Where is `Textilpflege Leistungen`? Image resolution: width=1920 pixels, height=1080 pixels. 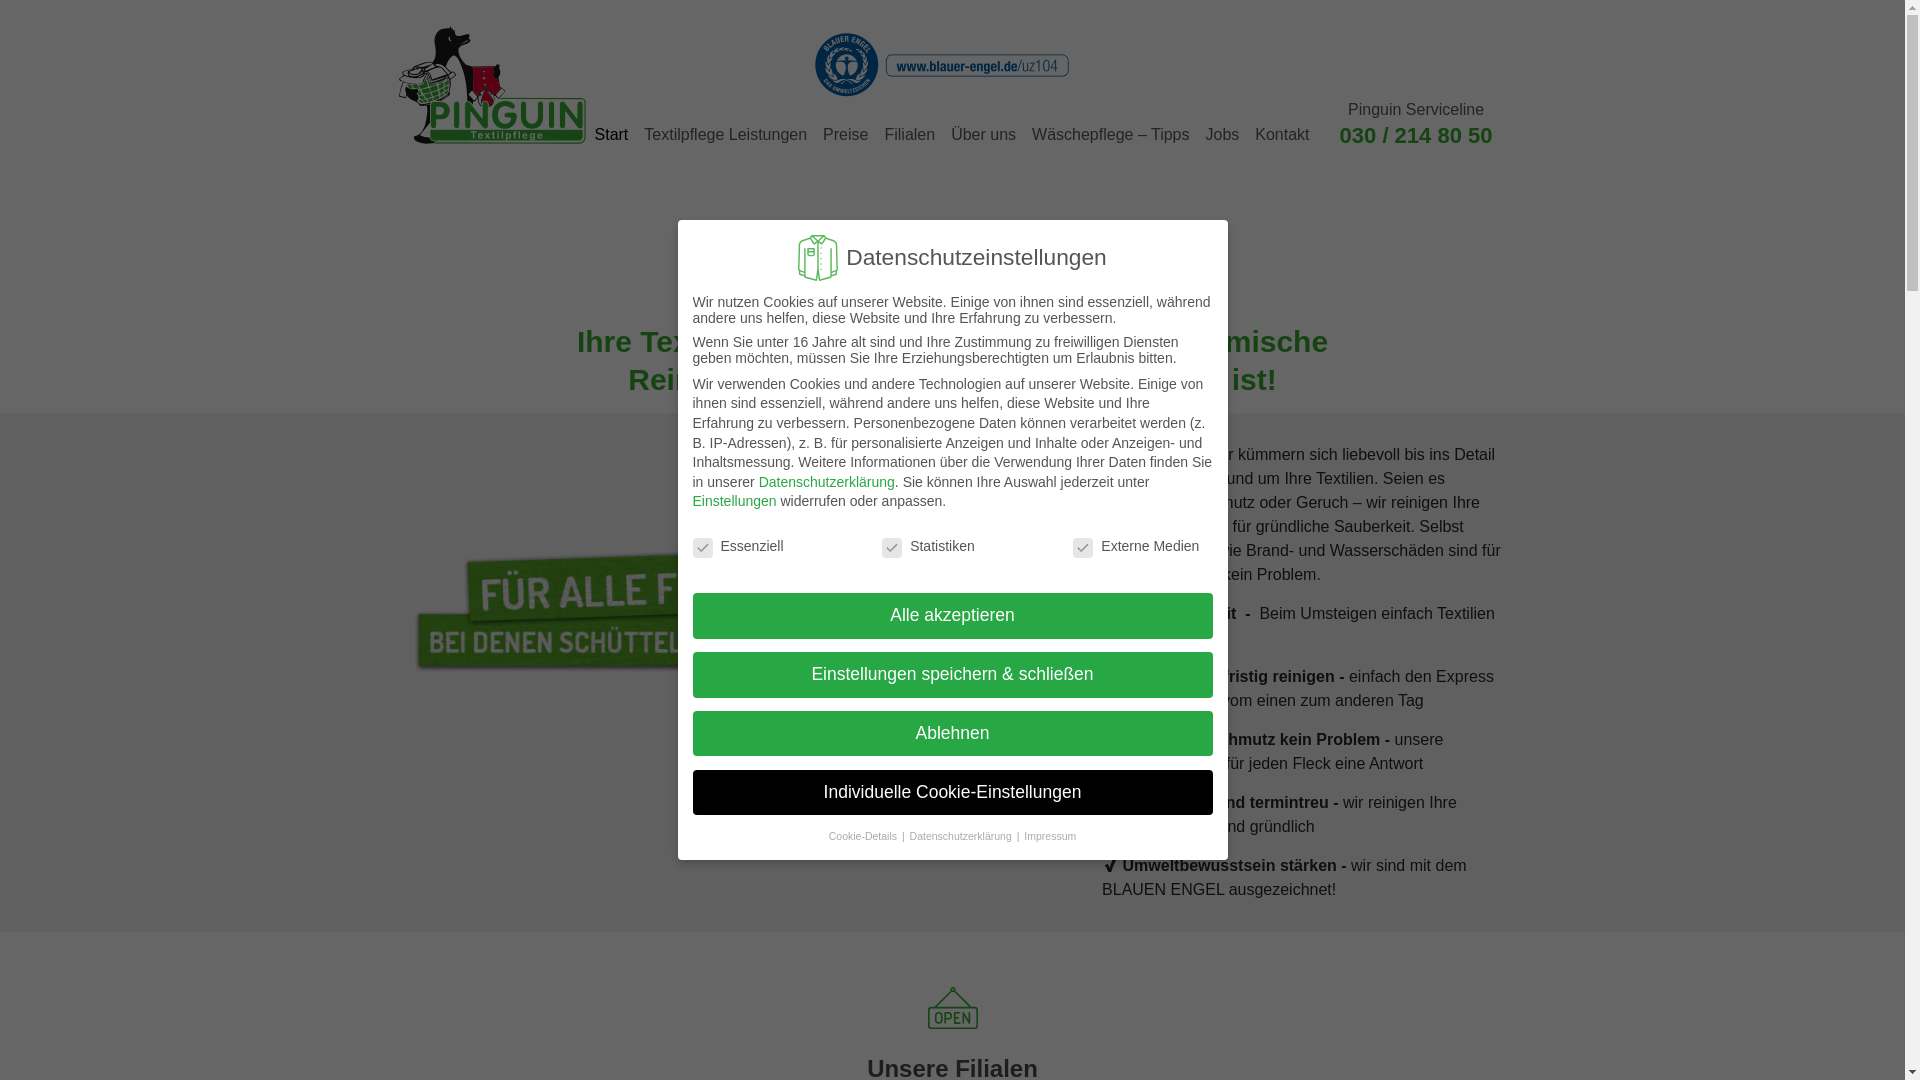
Textilpflege Leistungen is located at coordinates (724, 134).